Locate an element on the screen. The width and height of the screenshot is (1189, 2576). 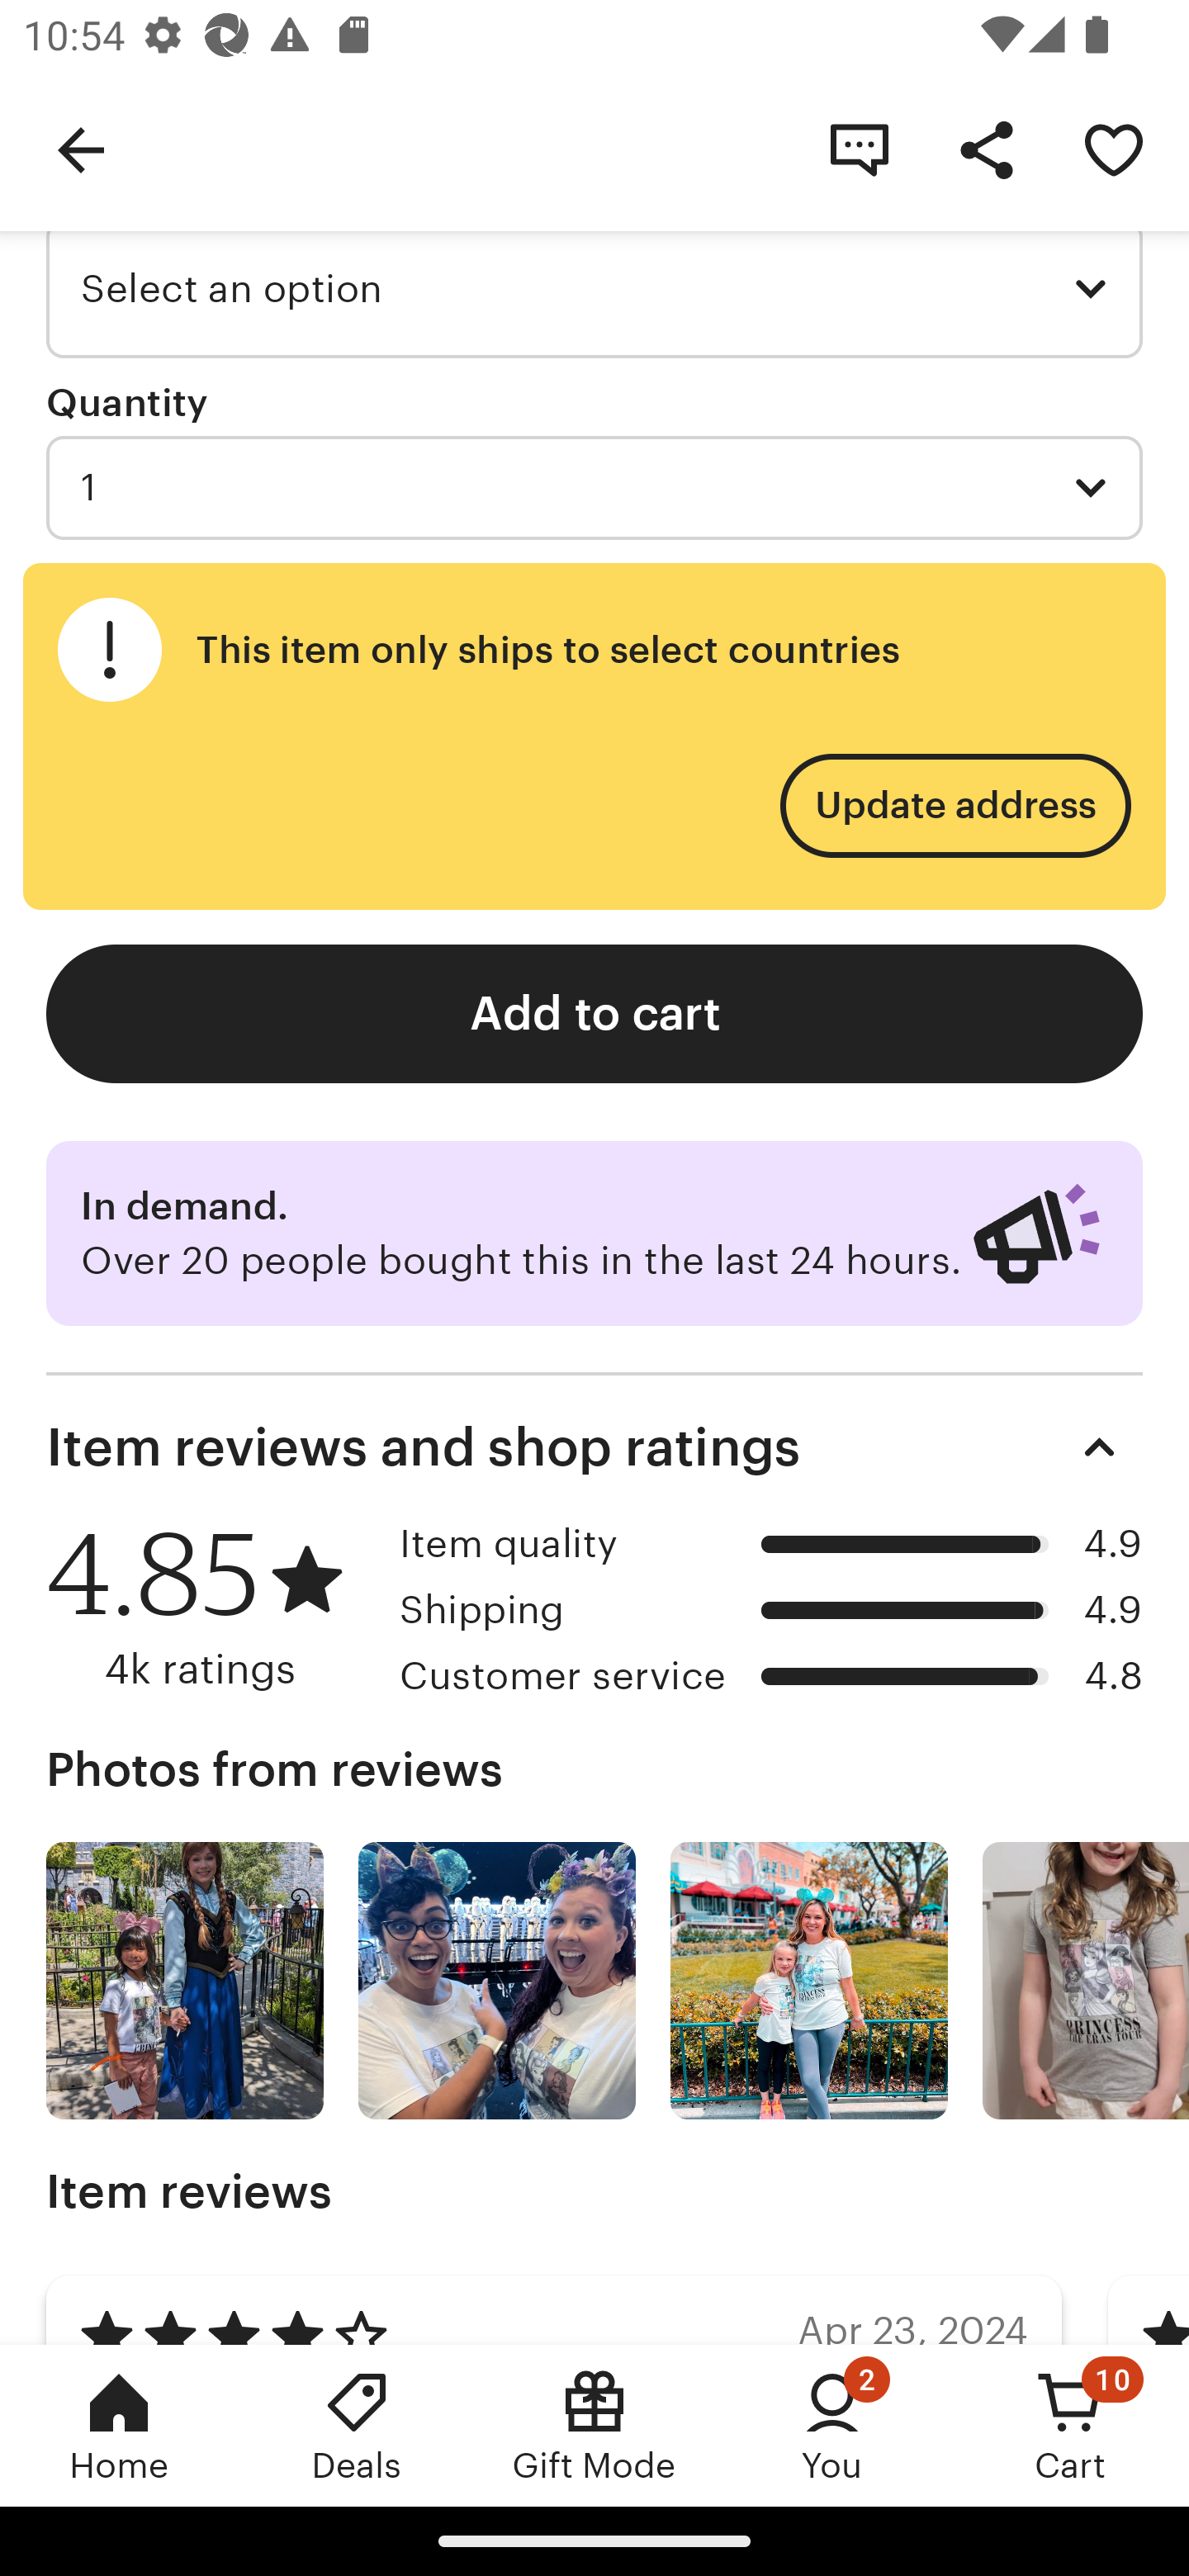
You, 2 new notifications You is located at coordinates (832, 2425).